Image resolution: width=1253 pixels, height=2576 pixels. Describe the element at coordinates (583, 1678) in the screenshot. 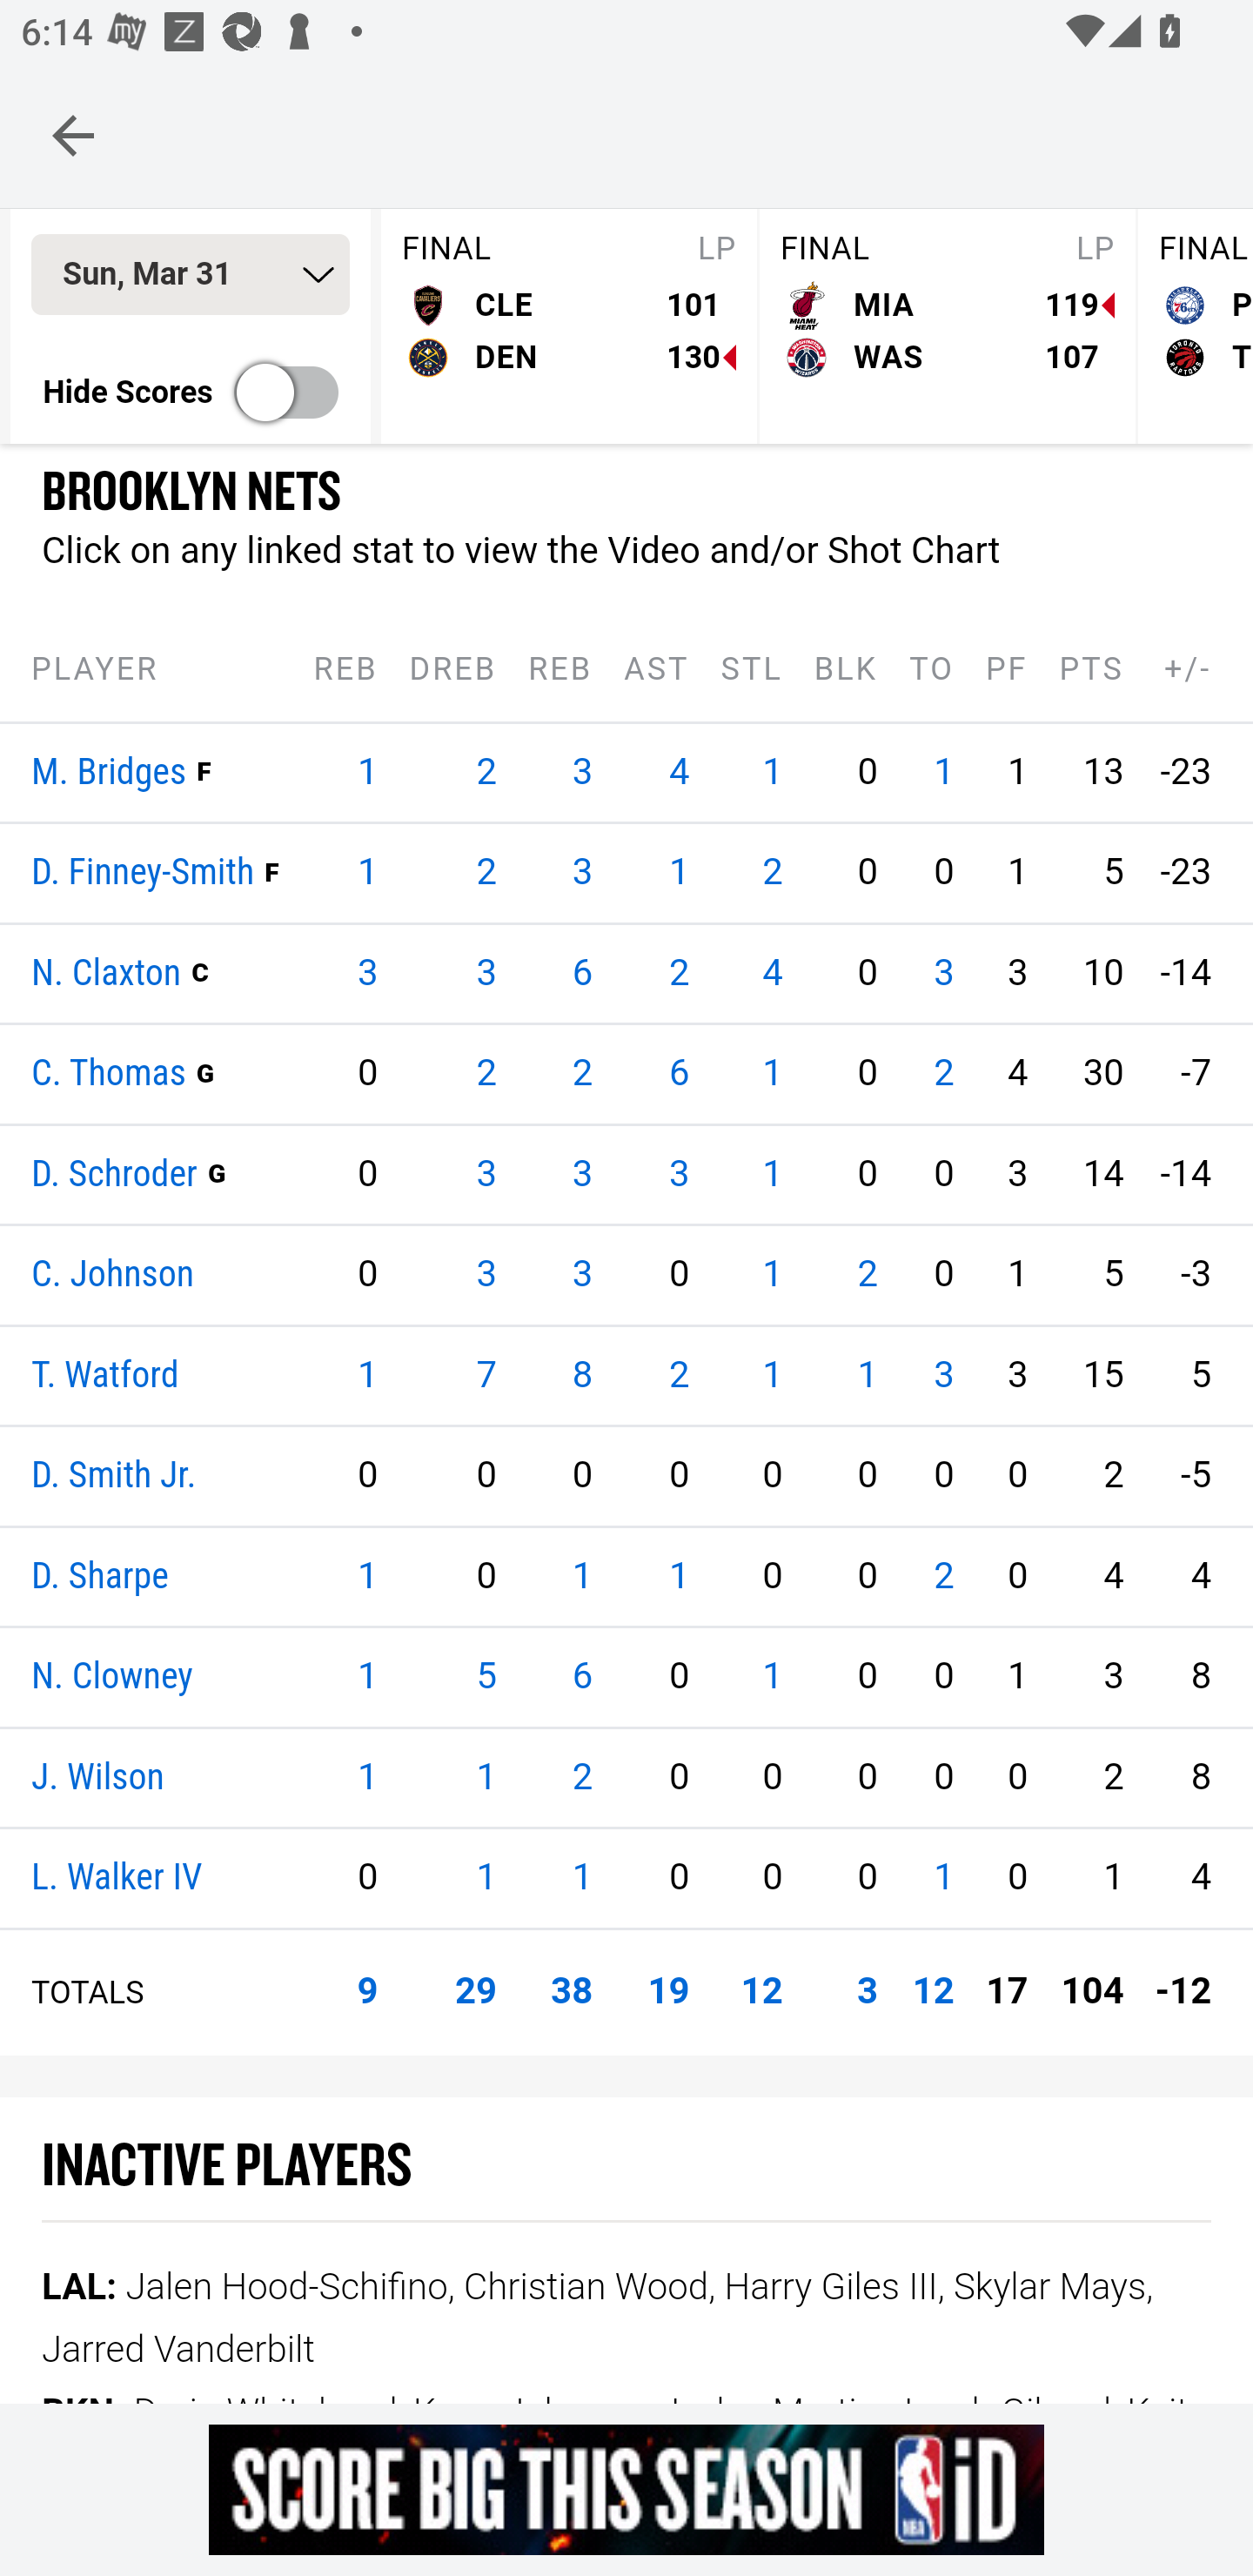

I see `6` at that location.